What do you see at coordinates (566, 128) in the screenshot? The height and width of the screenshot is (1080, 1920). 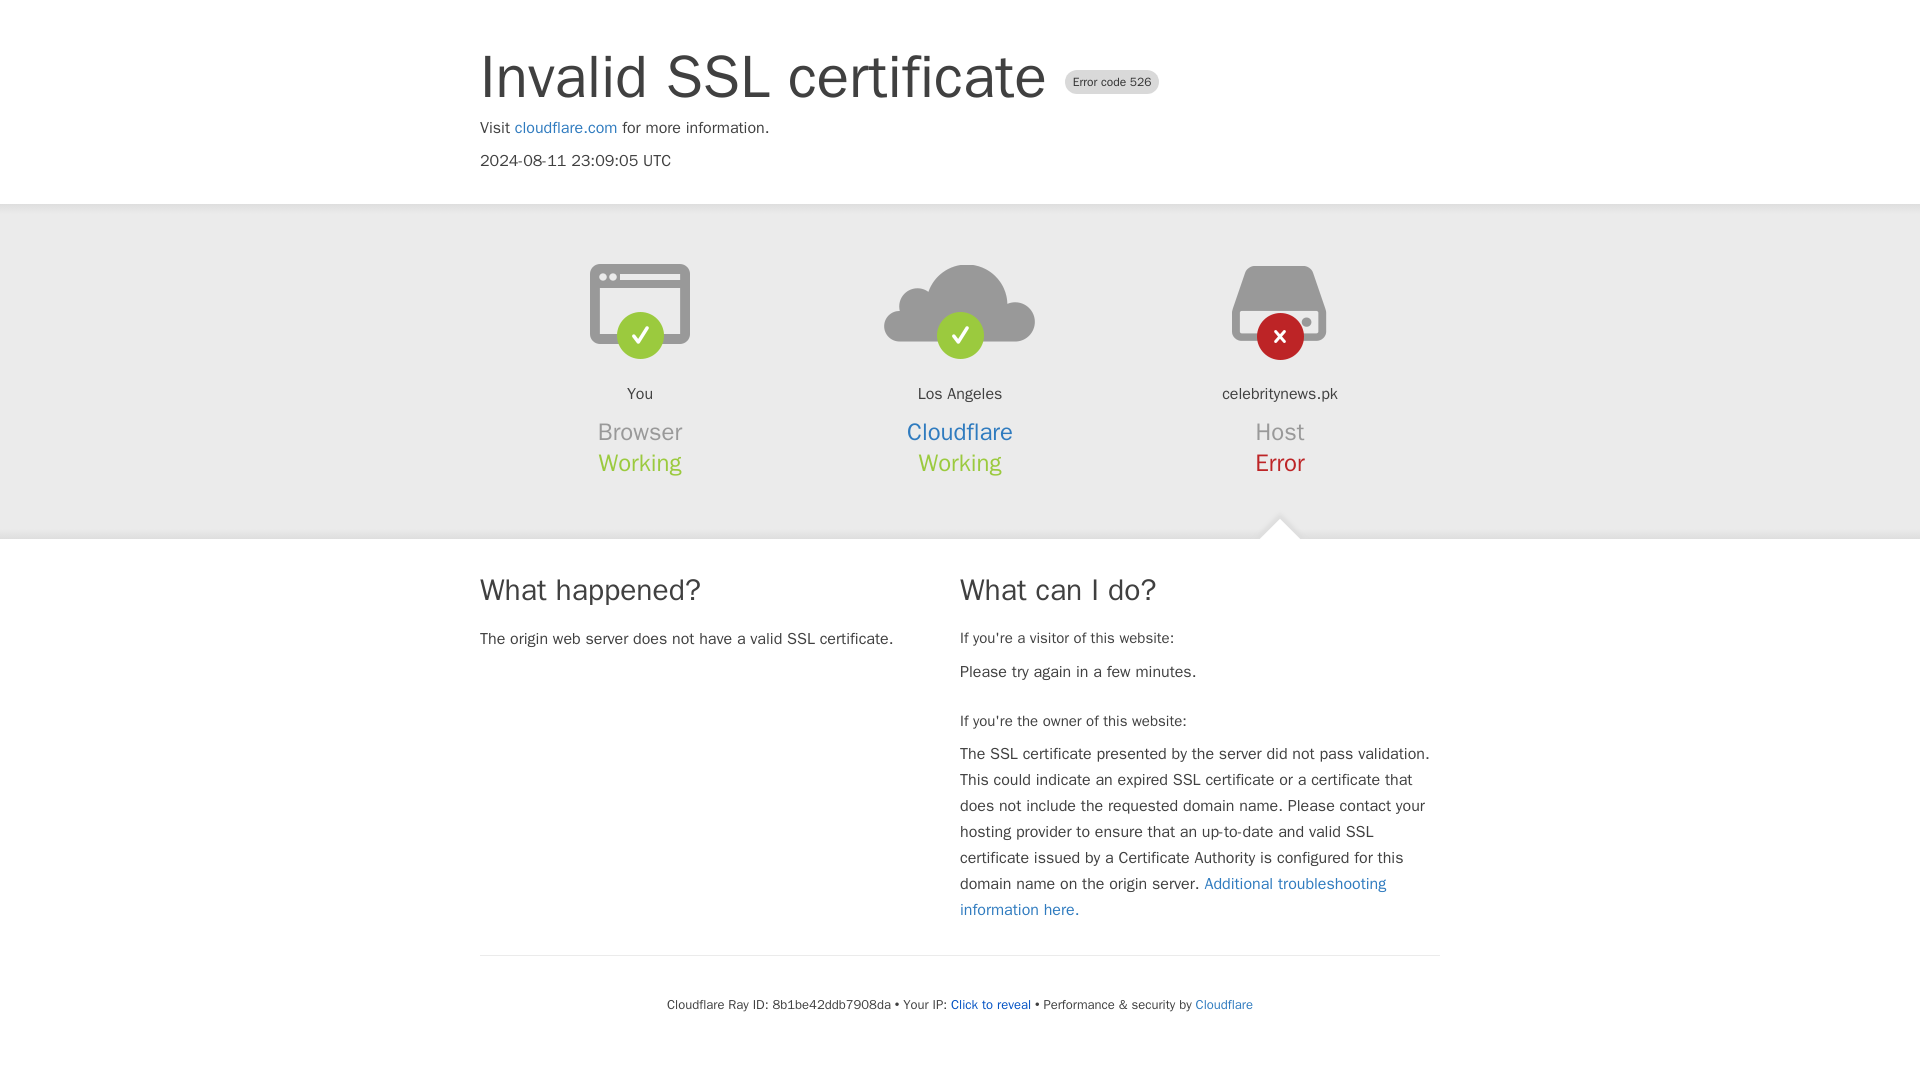 I see `cloudflare.com` at bounding box center [566, 128].